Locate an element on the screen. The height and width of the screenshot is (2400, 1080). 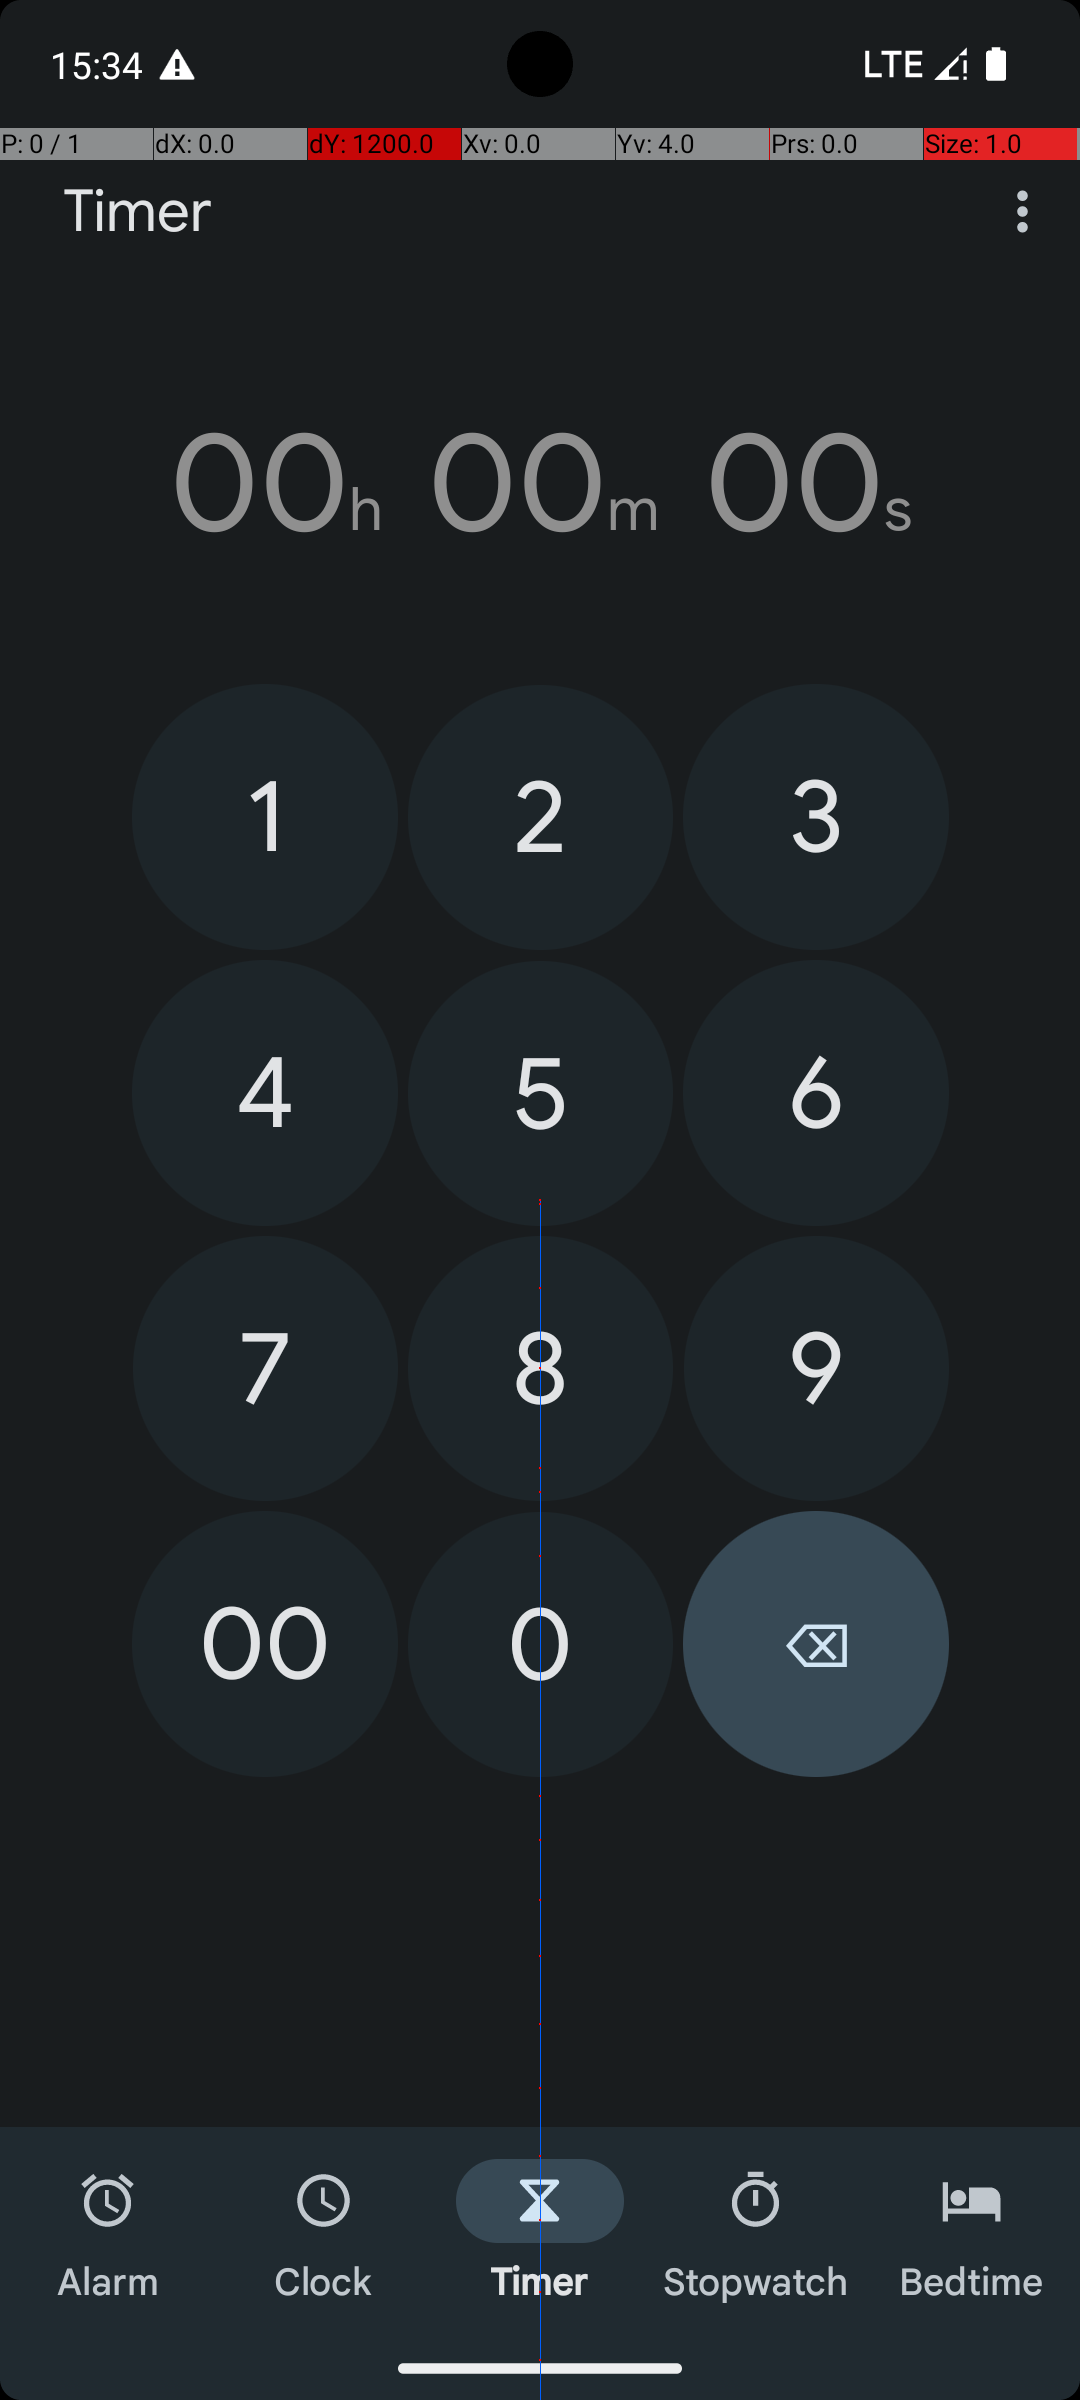
9 is located at coordinates (816, 1368).